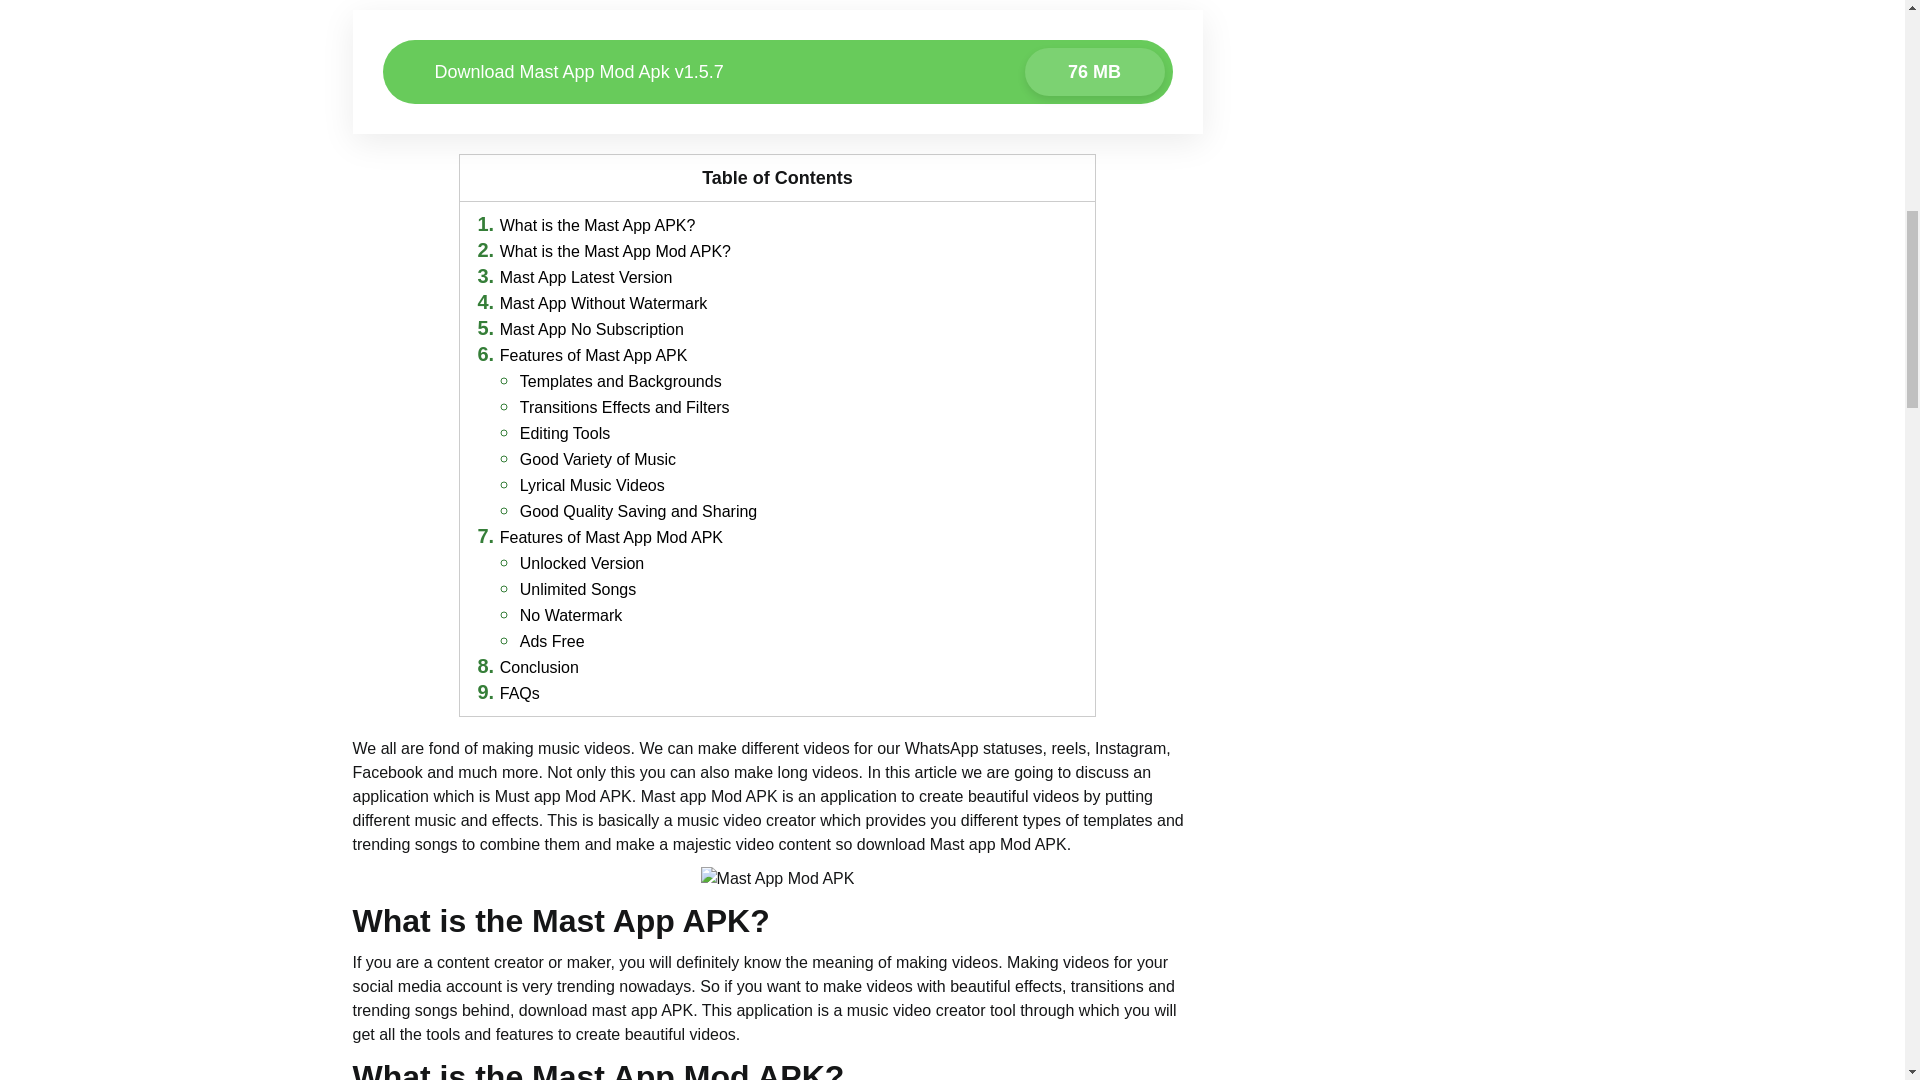  What do you see at coordinates (776, 71) in the screenshot?
I see `Templates and Backgrounds` at bounding box center [776, 71].